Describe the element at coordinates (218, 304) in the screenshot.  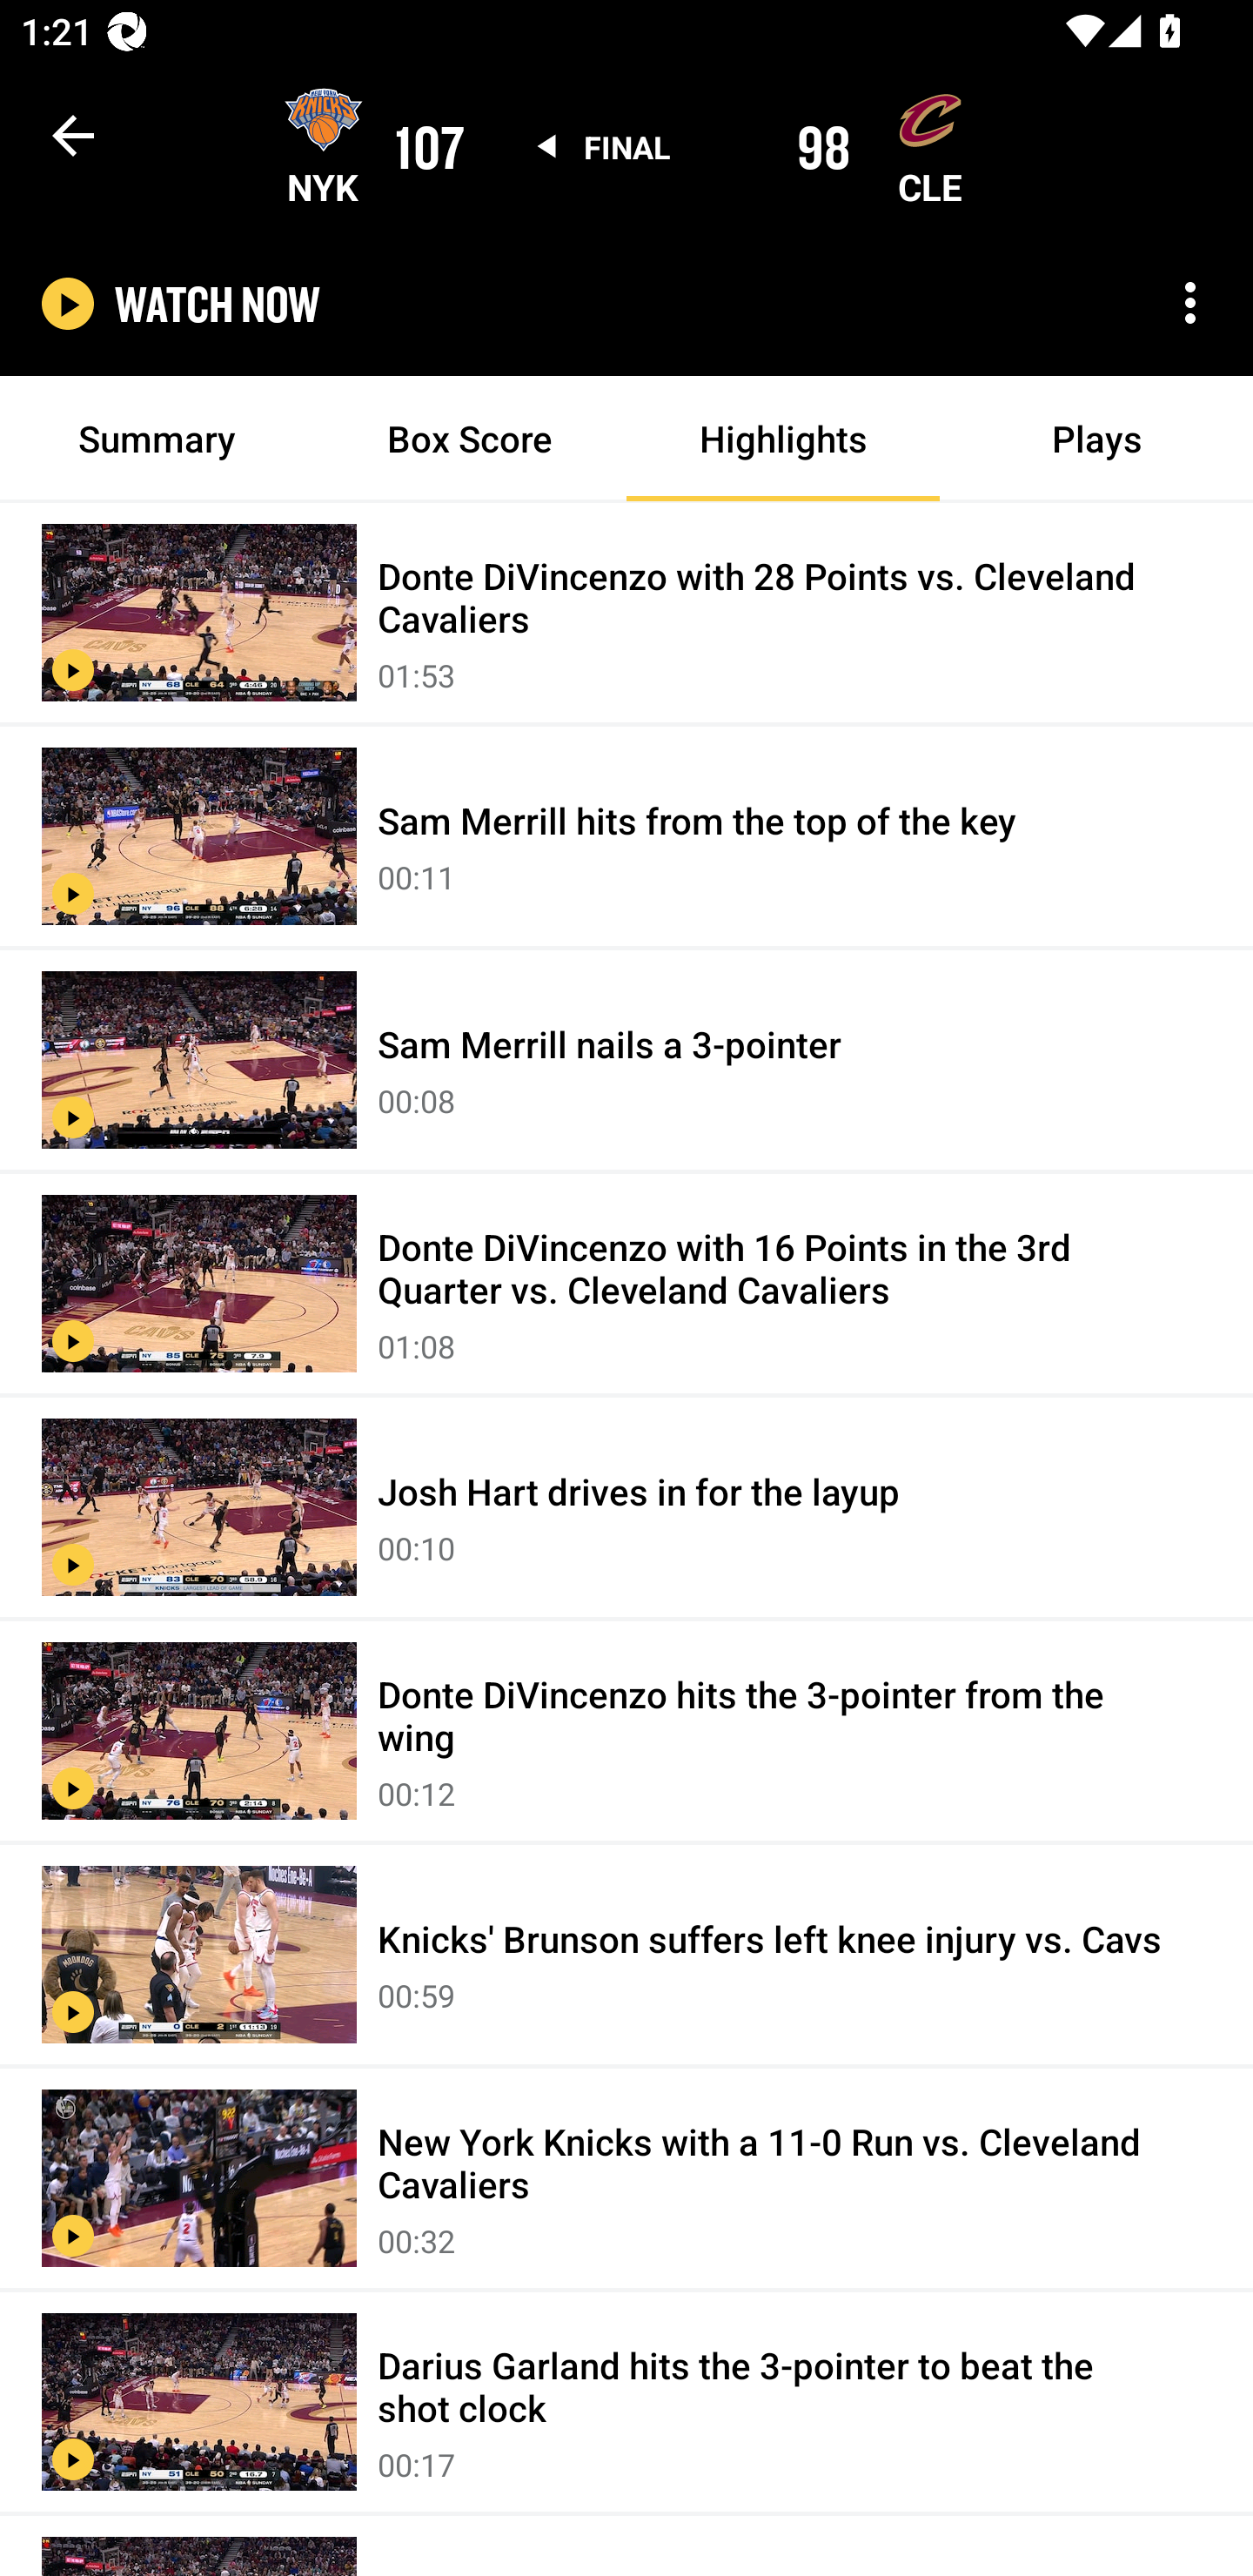
I see `WATCH NOW` at that location.